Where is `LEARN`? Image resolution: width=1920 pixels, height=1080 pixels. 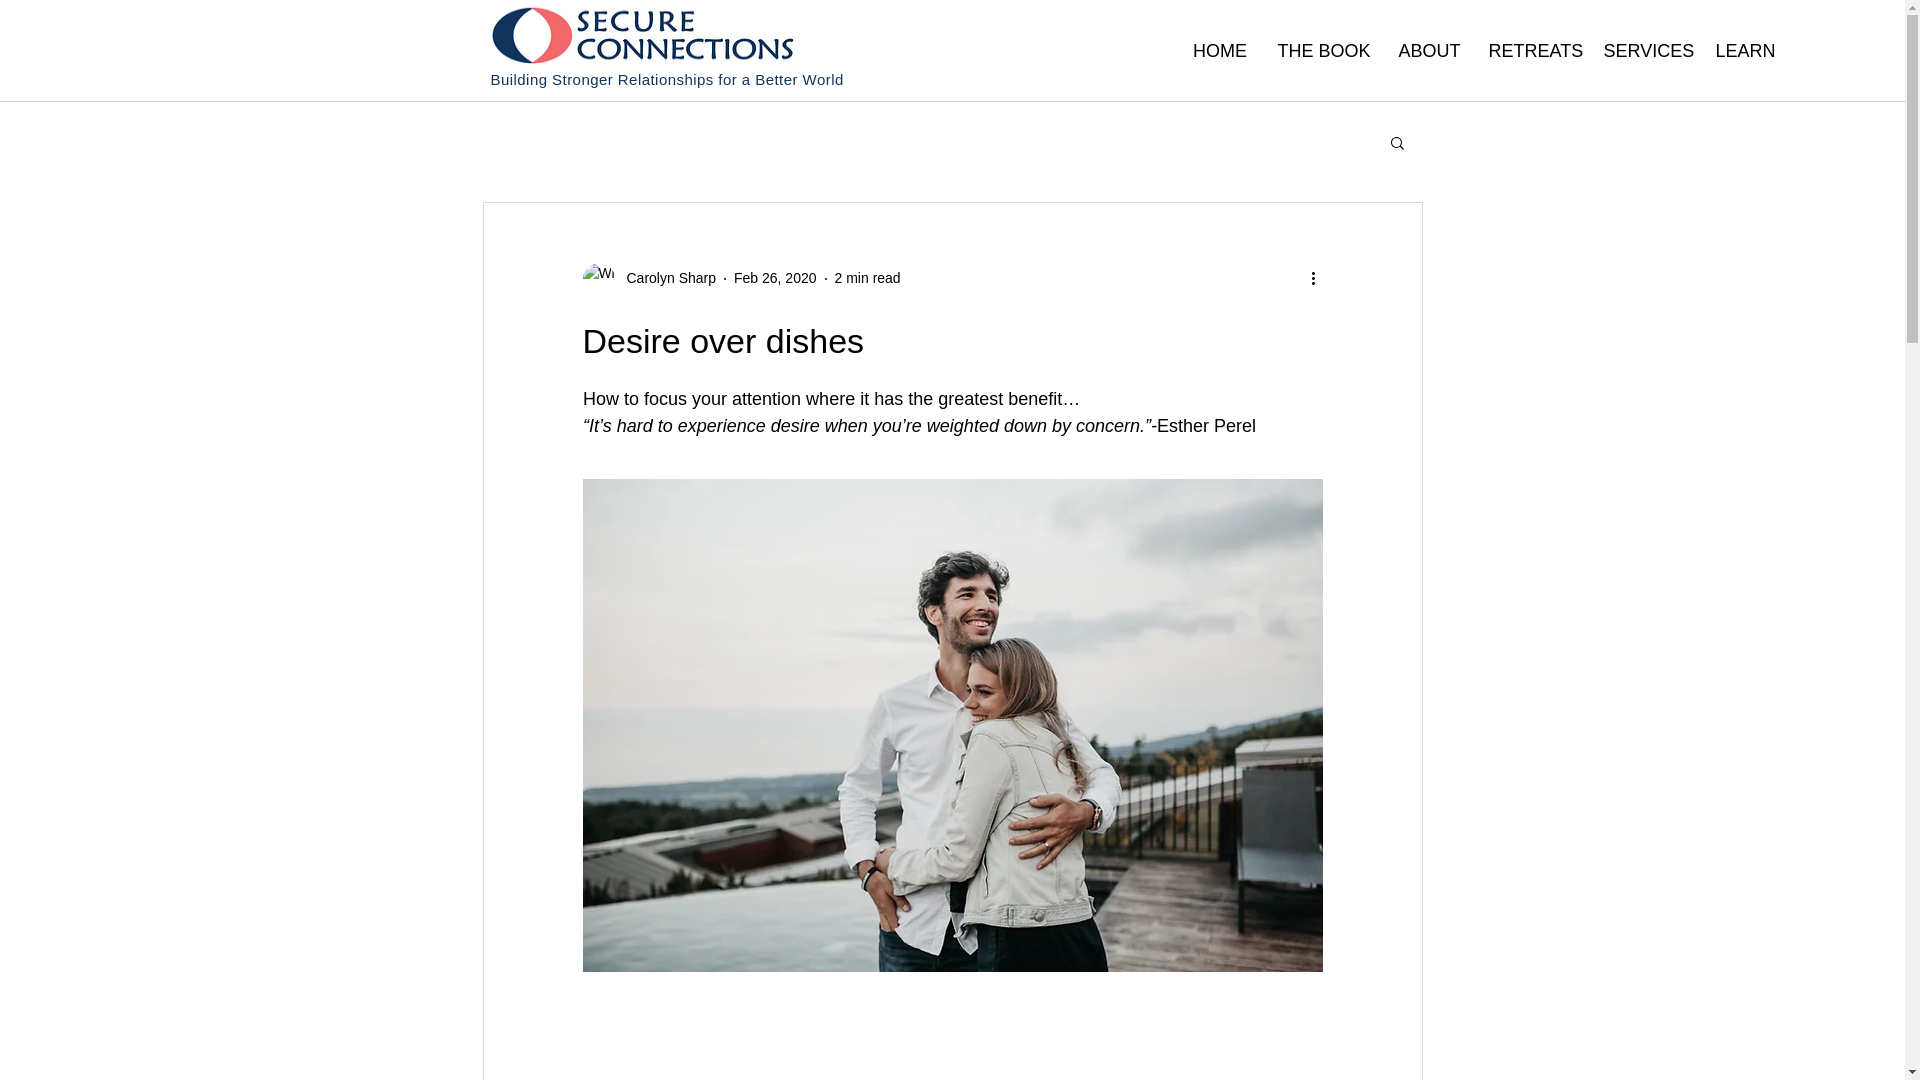
LEARN is located at coordinates (1743, 50).